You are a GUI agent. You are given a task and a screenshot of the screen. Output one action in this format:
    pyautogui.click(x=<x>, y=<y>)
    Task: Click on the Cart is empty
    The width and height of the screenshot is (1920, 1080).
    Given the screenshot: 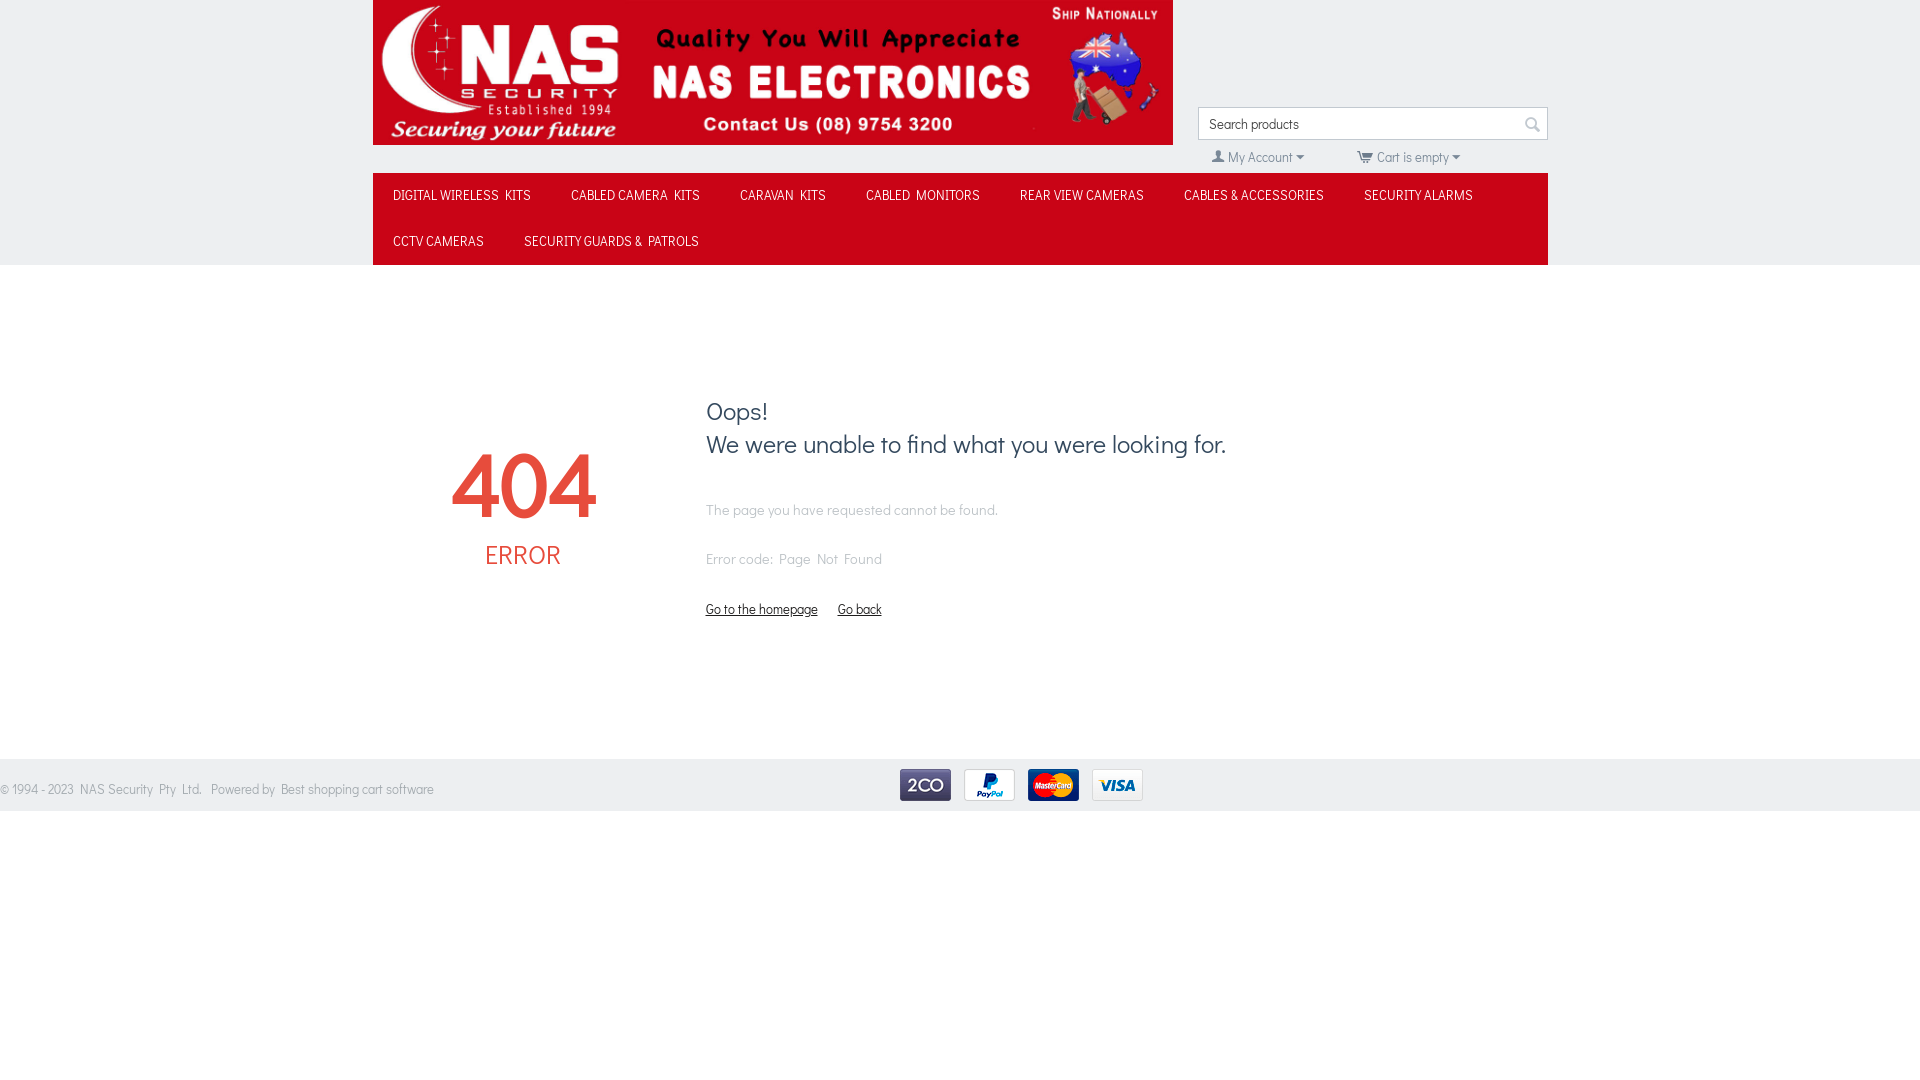 What is the action you would take?
    pyautogui.click(x=1408, y=156)
    